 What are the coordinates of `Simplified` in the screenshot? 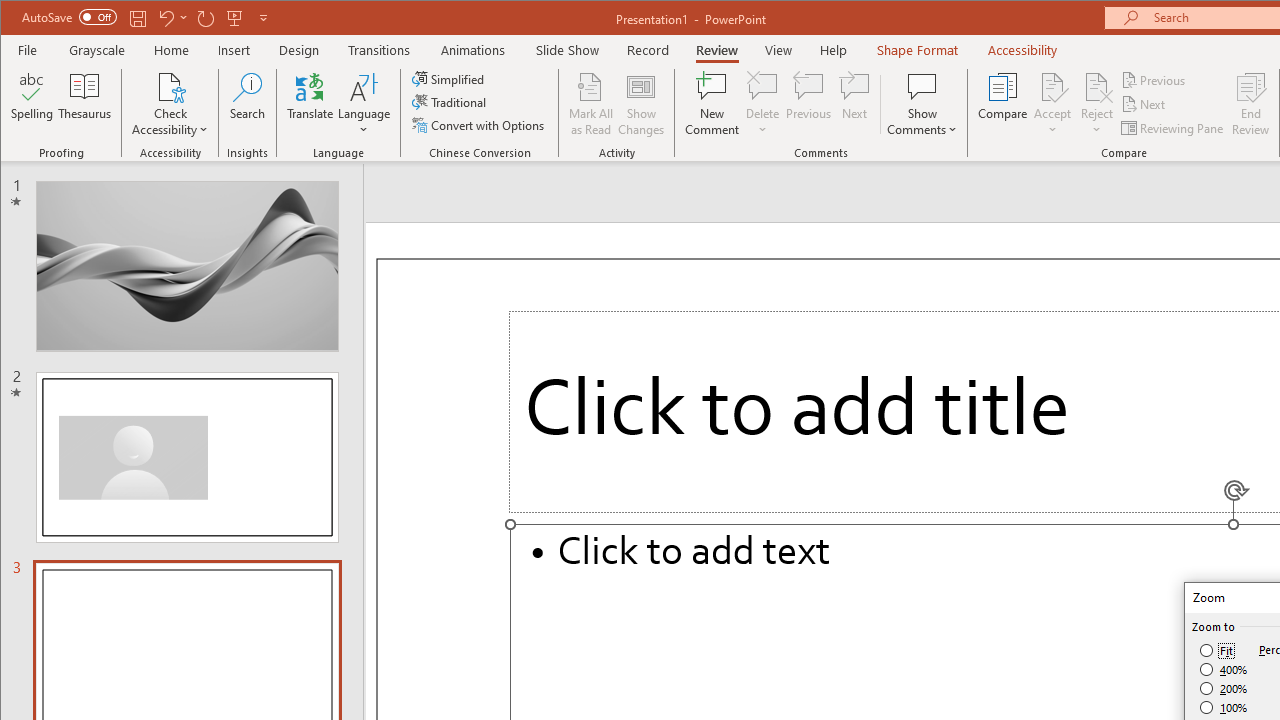 It's located at (450, 78).